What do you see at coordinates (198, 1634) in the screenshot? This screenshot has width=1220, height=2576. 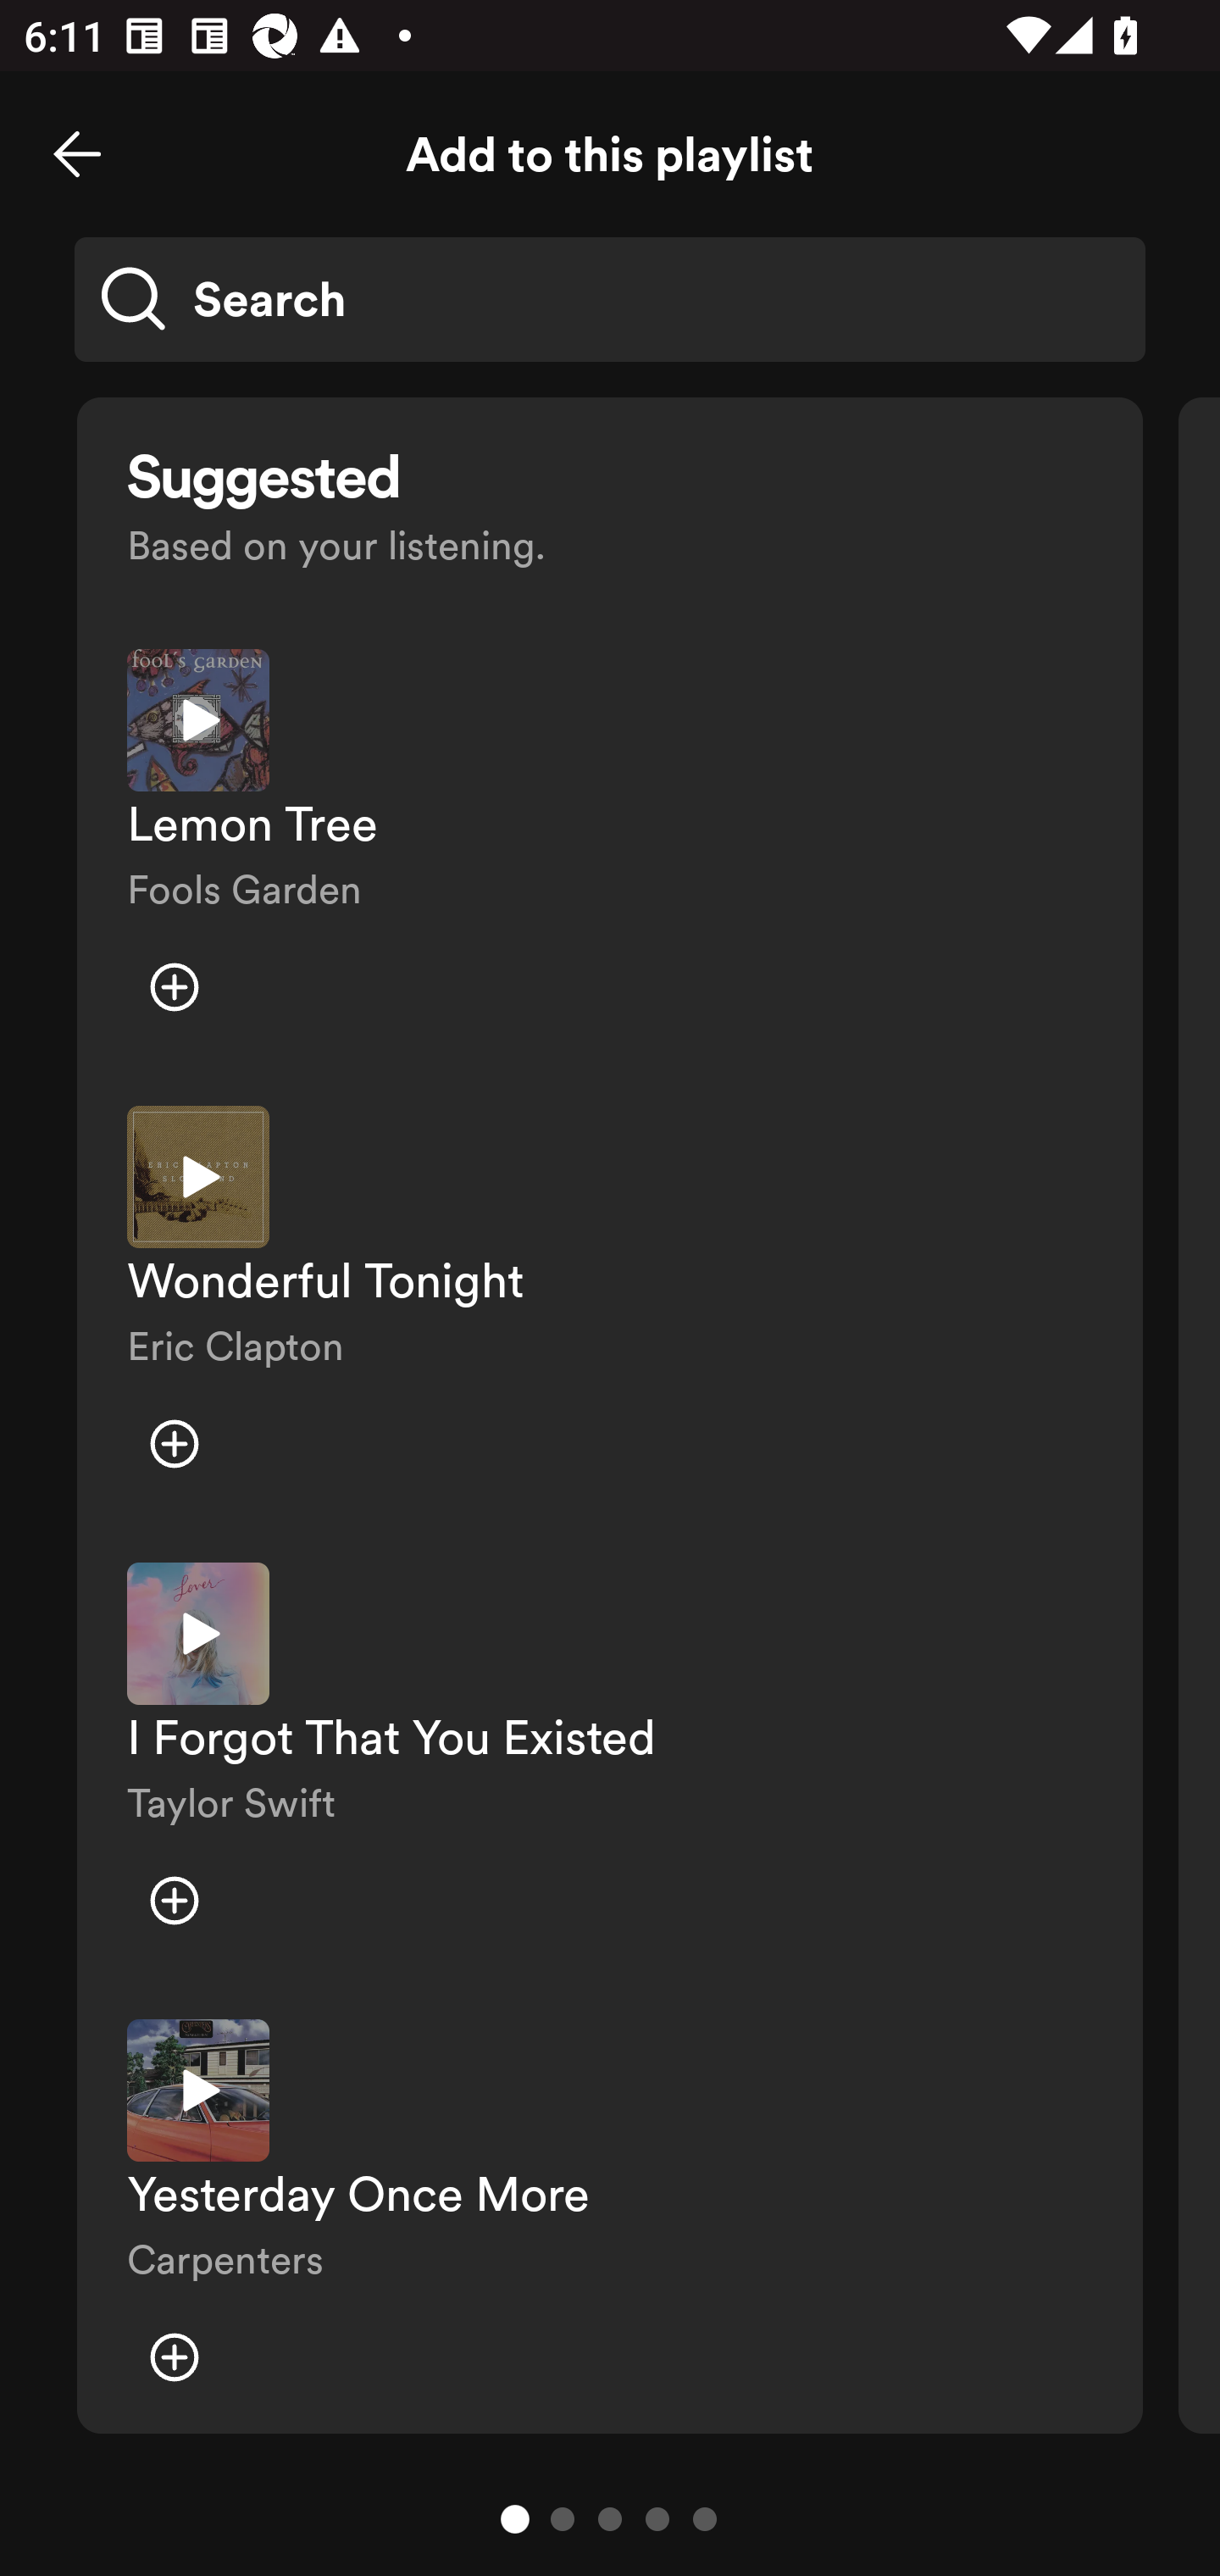 I see `Play preview` at bounding box center [198, 1634].